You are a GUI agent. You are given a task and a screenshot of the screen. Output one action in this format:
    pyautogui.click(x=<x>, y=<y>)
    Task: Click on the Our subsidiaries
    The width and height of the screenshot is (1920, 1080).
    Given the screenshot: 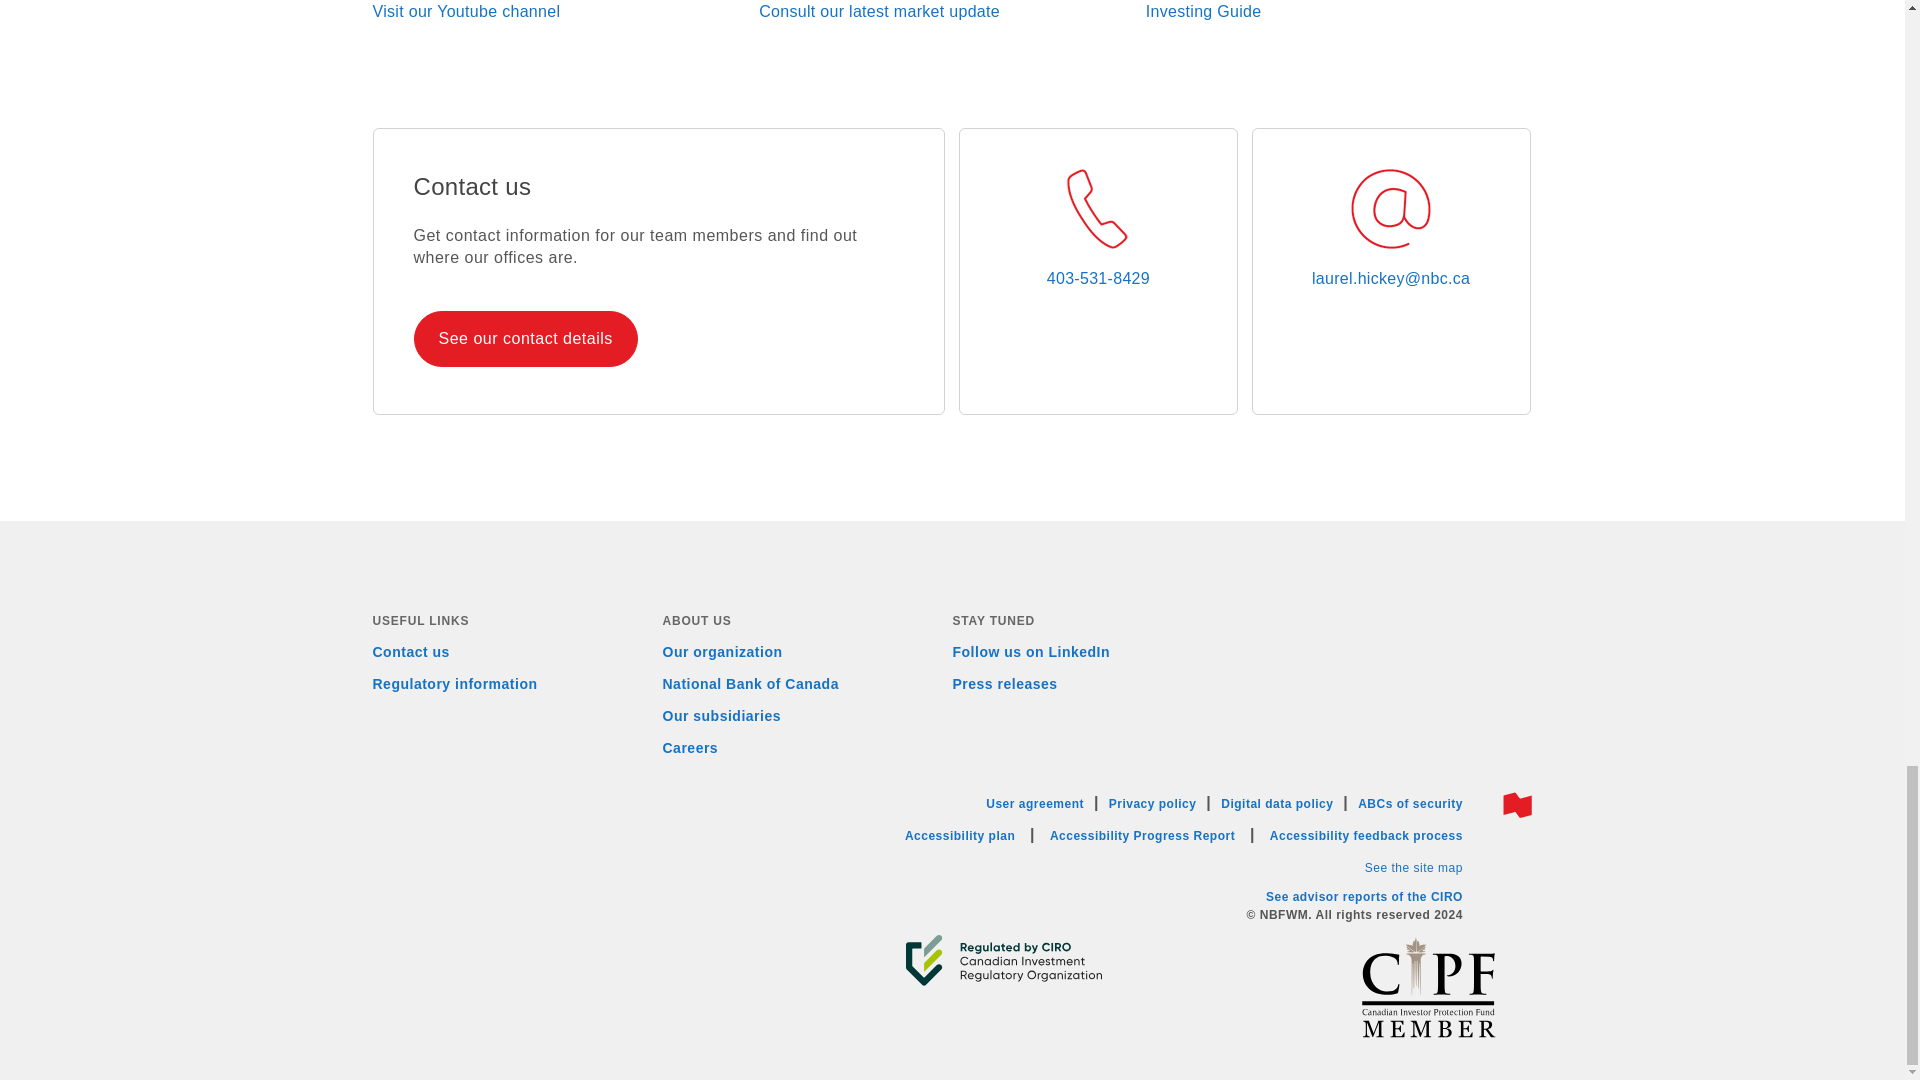 What is the action you would take?
    pyautogui.click(x=720, y=716)
    